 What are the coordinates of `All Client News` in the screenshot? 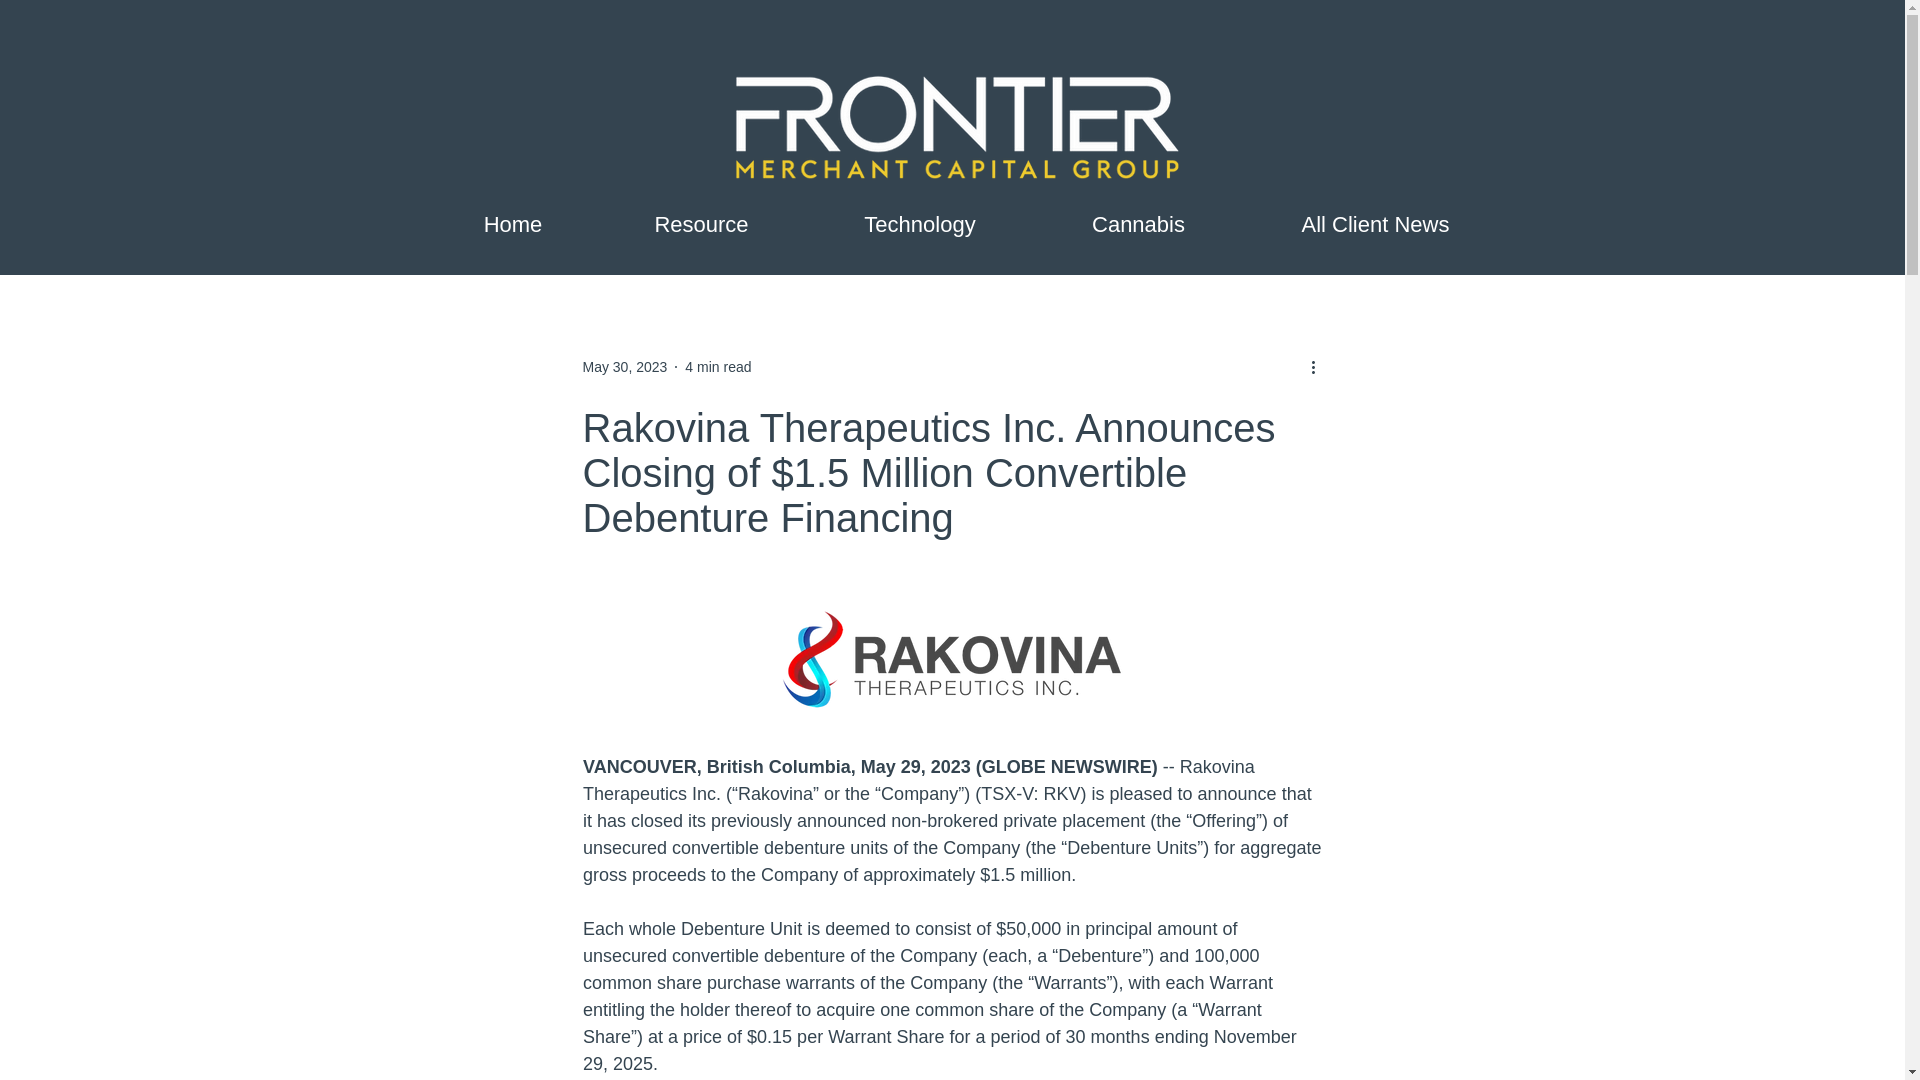 It's located at (1376, 224).